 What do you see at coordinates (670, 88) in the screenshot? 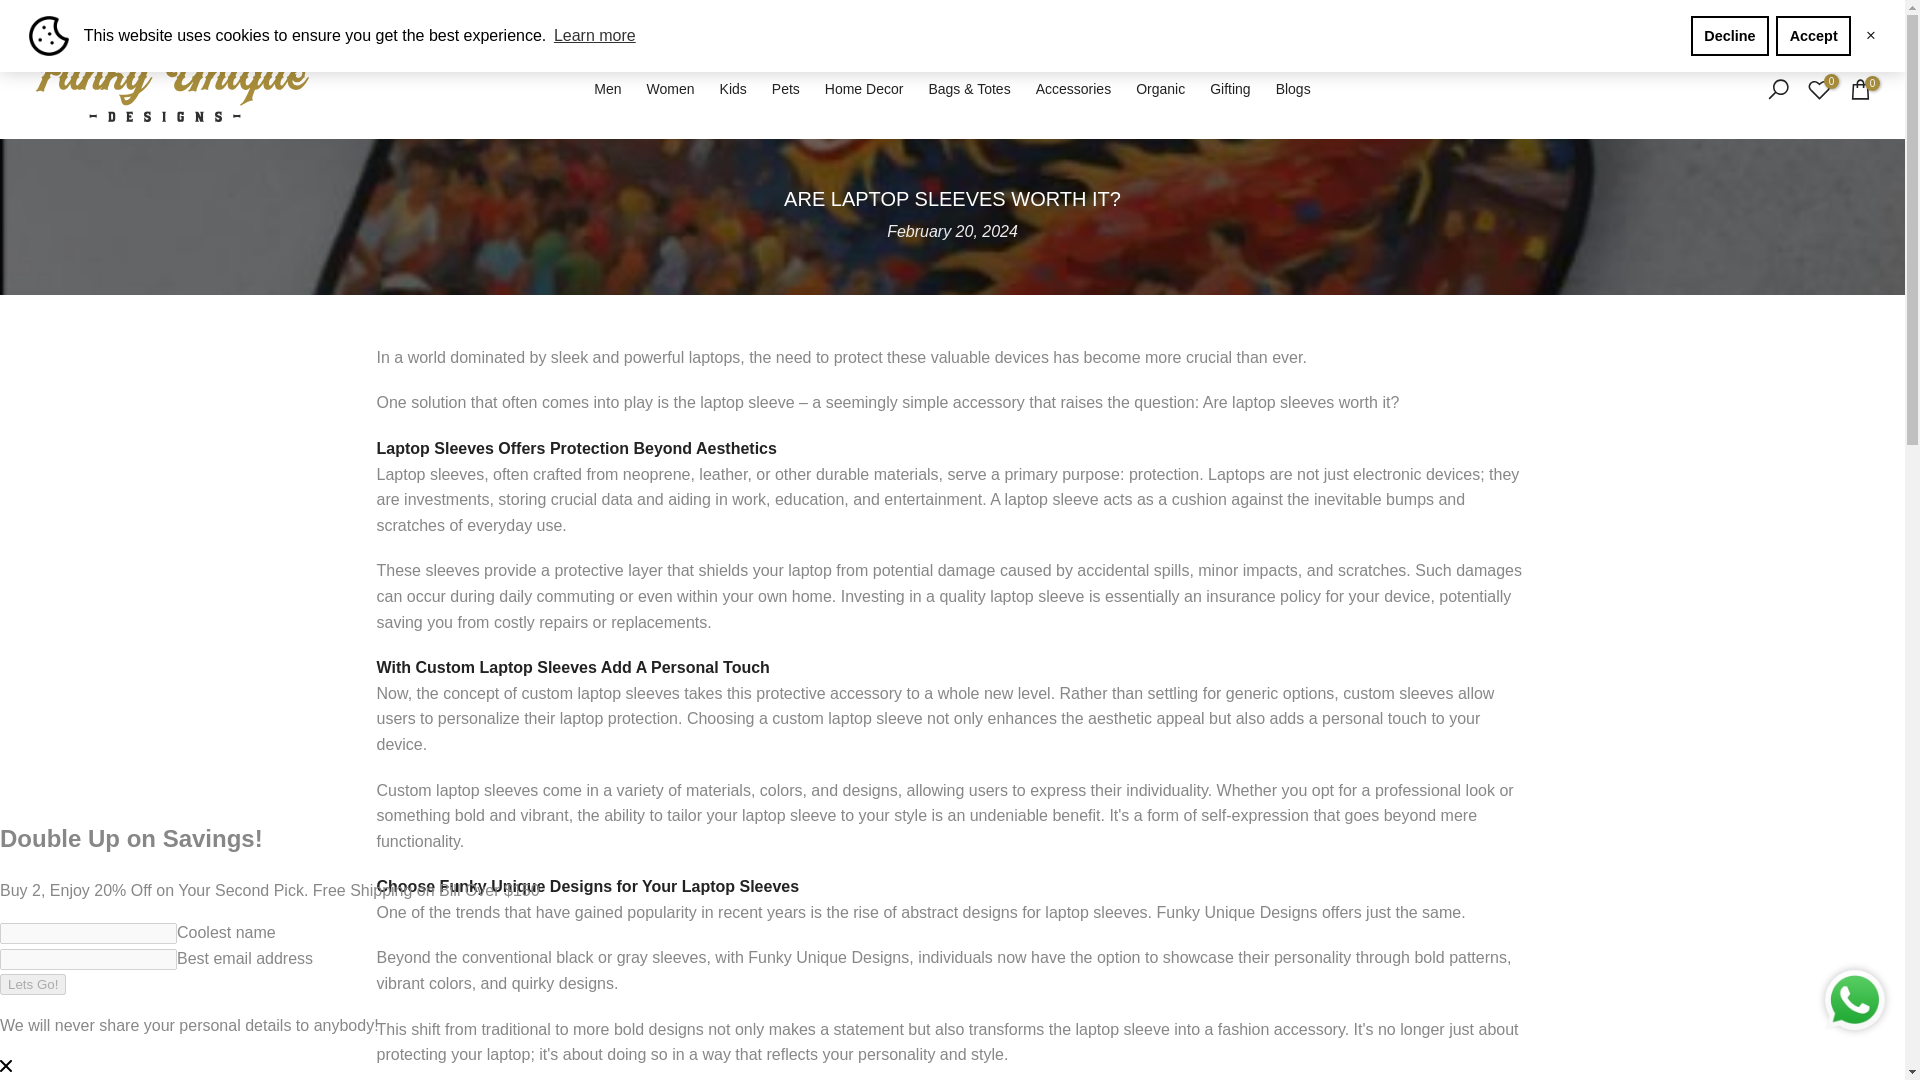
I see `Women` at bounding box center [670, 88].